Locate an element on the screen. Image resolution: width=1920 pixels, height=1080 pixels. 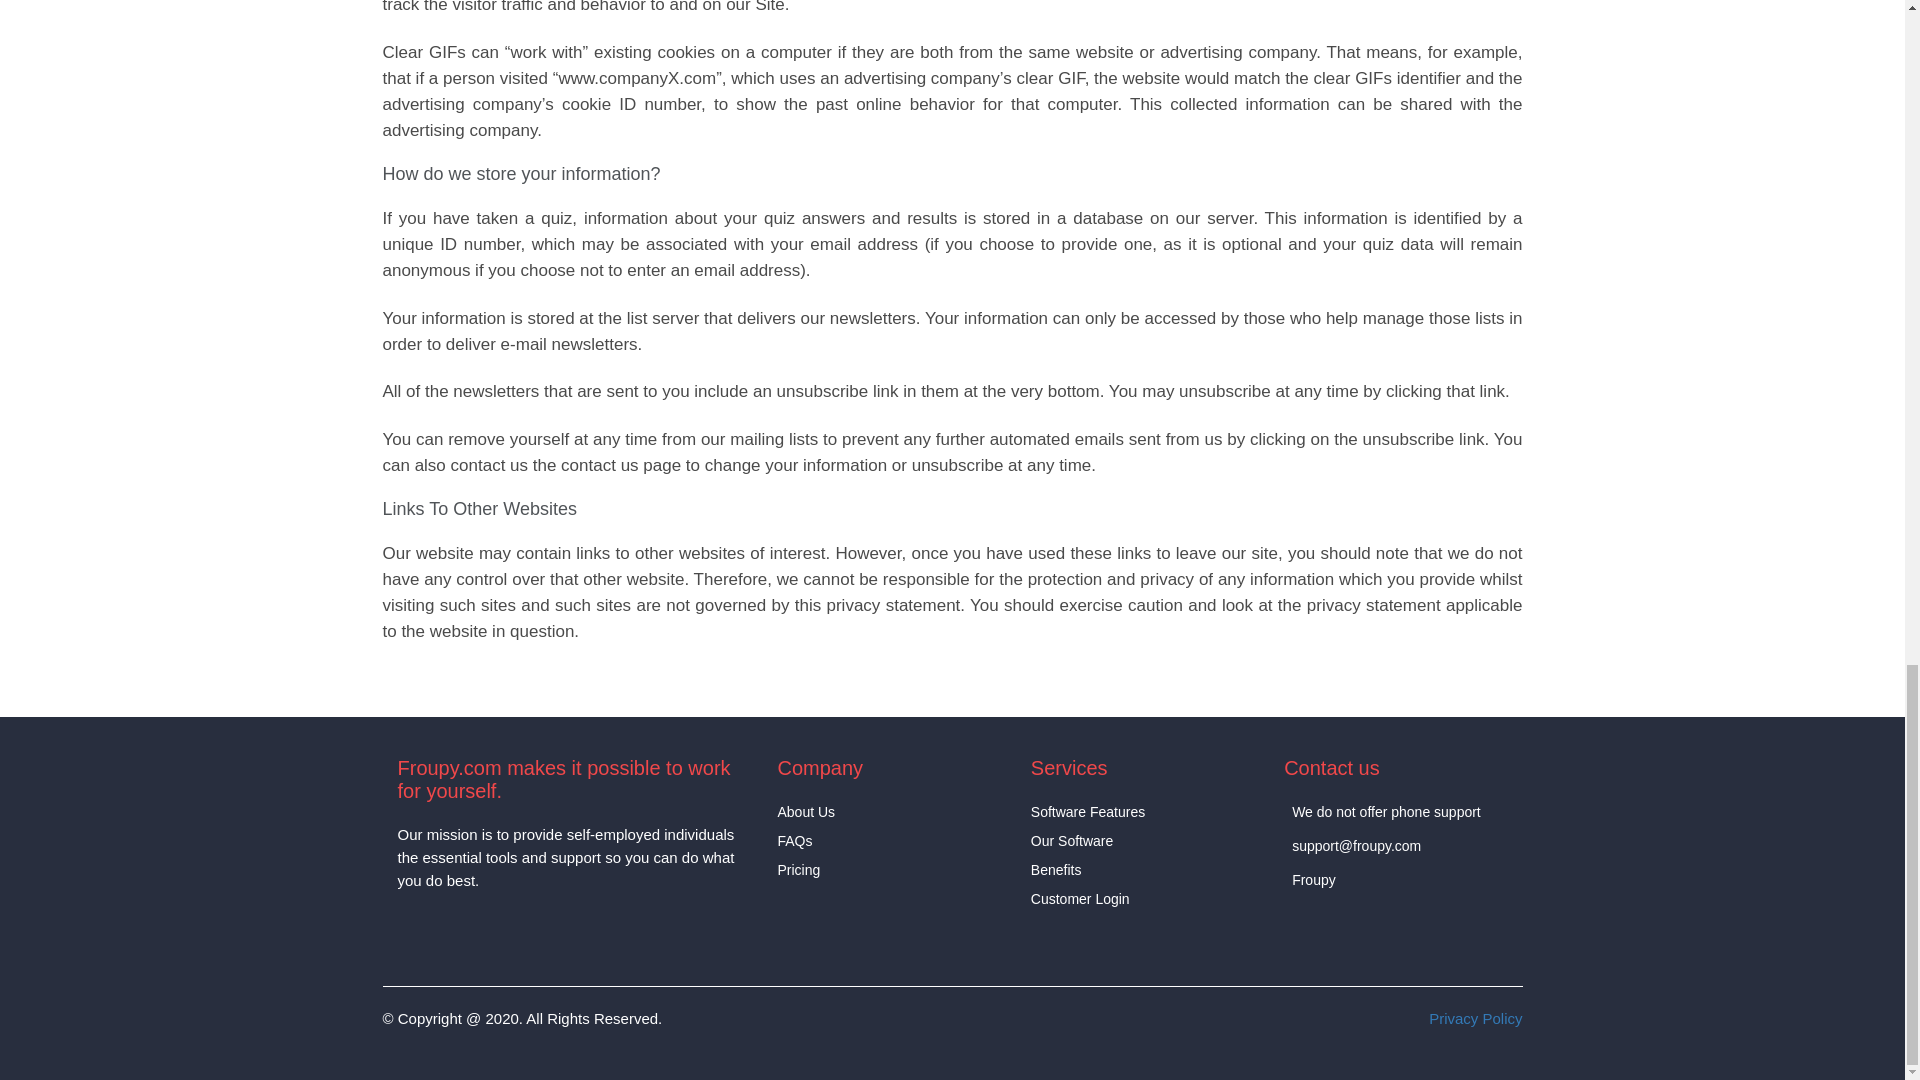
Contact us is located at coordinates (1332, 768).